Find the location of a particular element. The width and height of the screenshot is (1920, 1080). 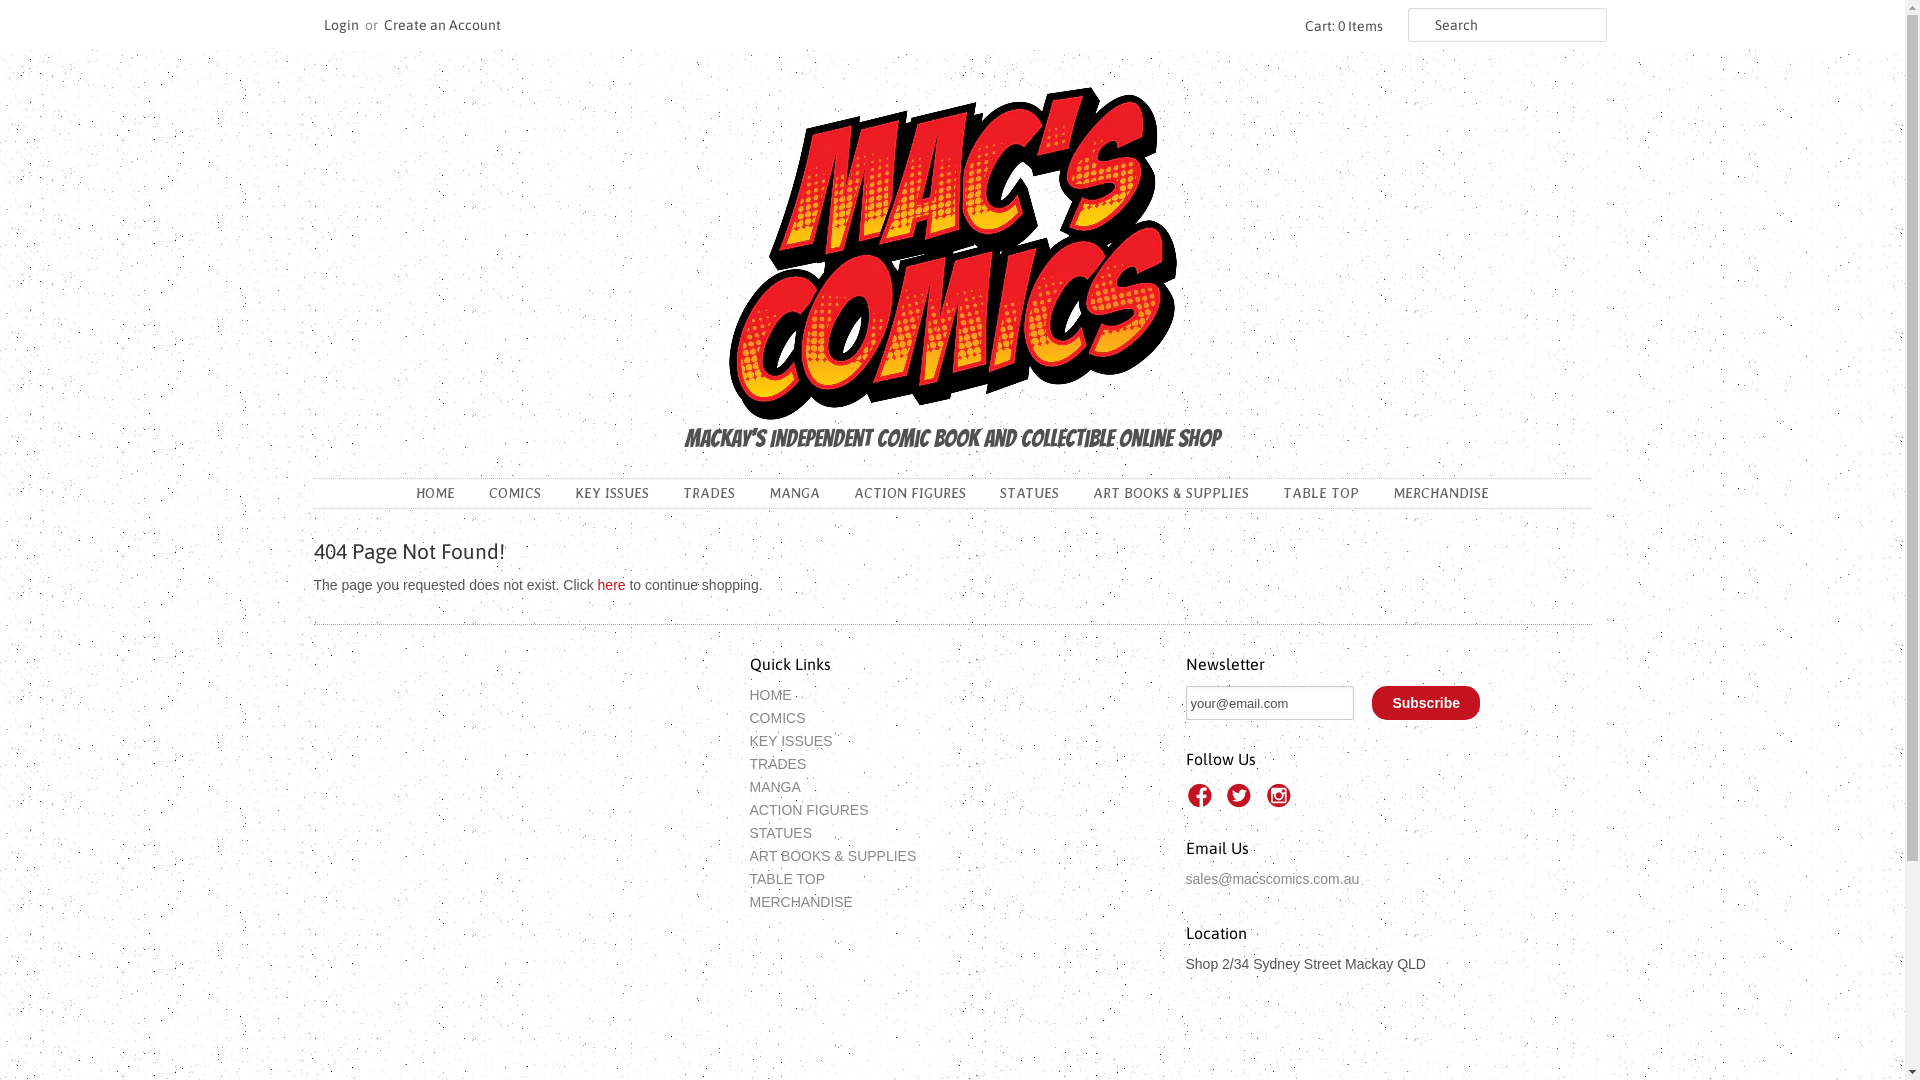

MERCHANDISE is located at coordinates (802, 902).